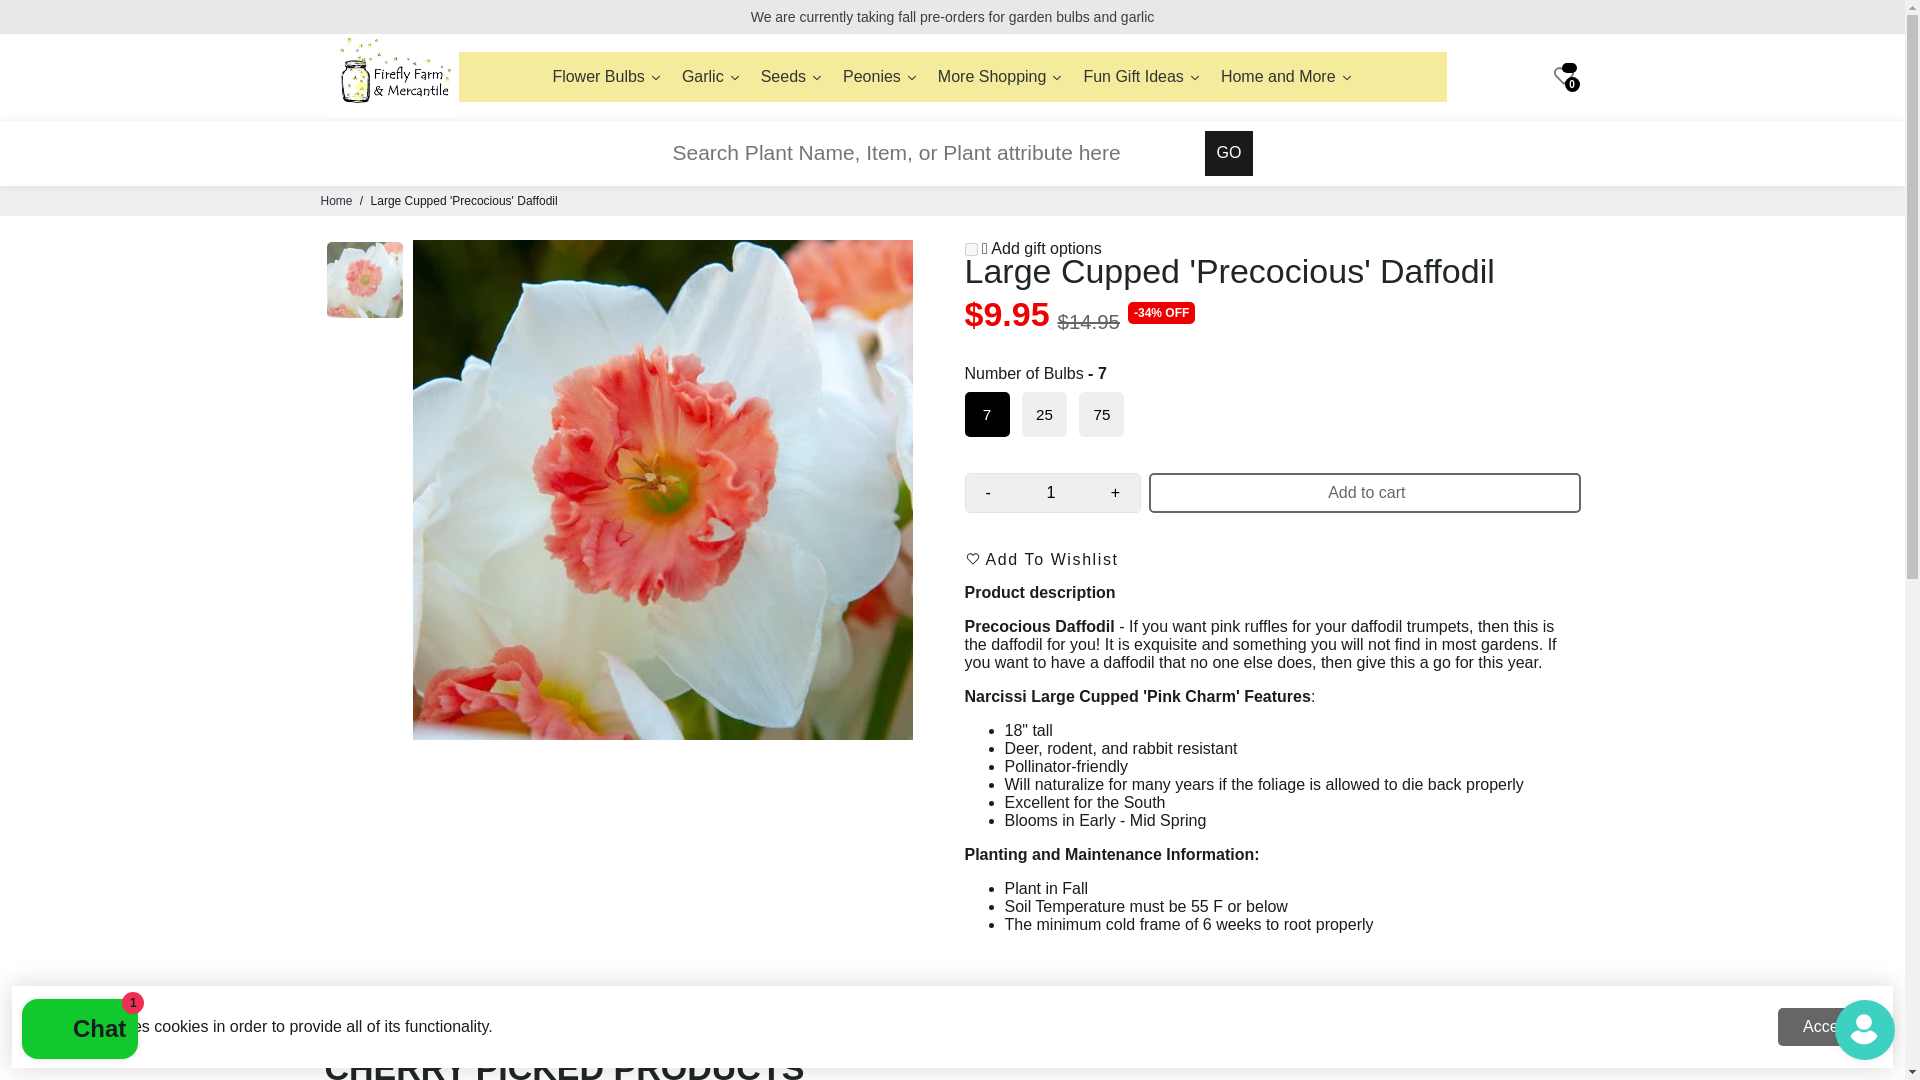  Describe the element at coordinates (1000, 76) in the screenshot. I see `More Shopping` at that location.